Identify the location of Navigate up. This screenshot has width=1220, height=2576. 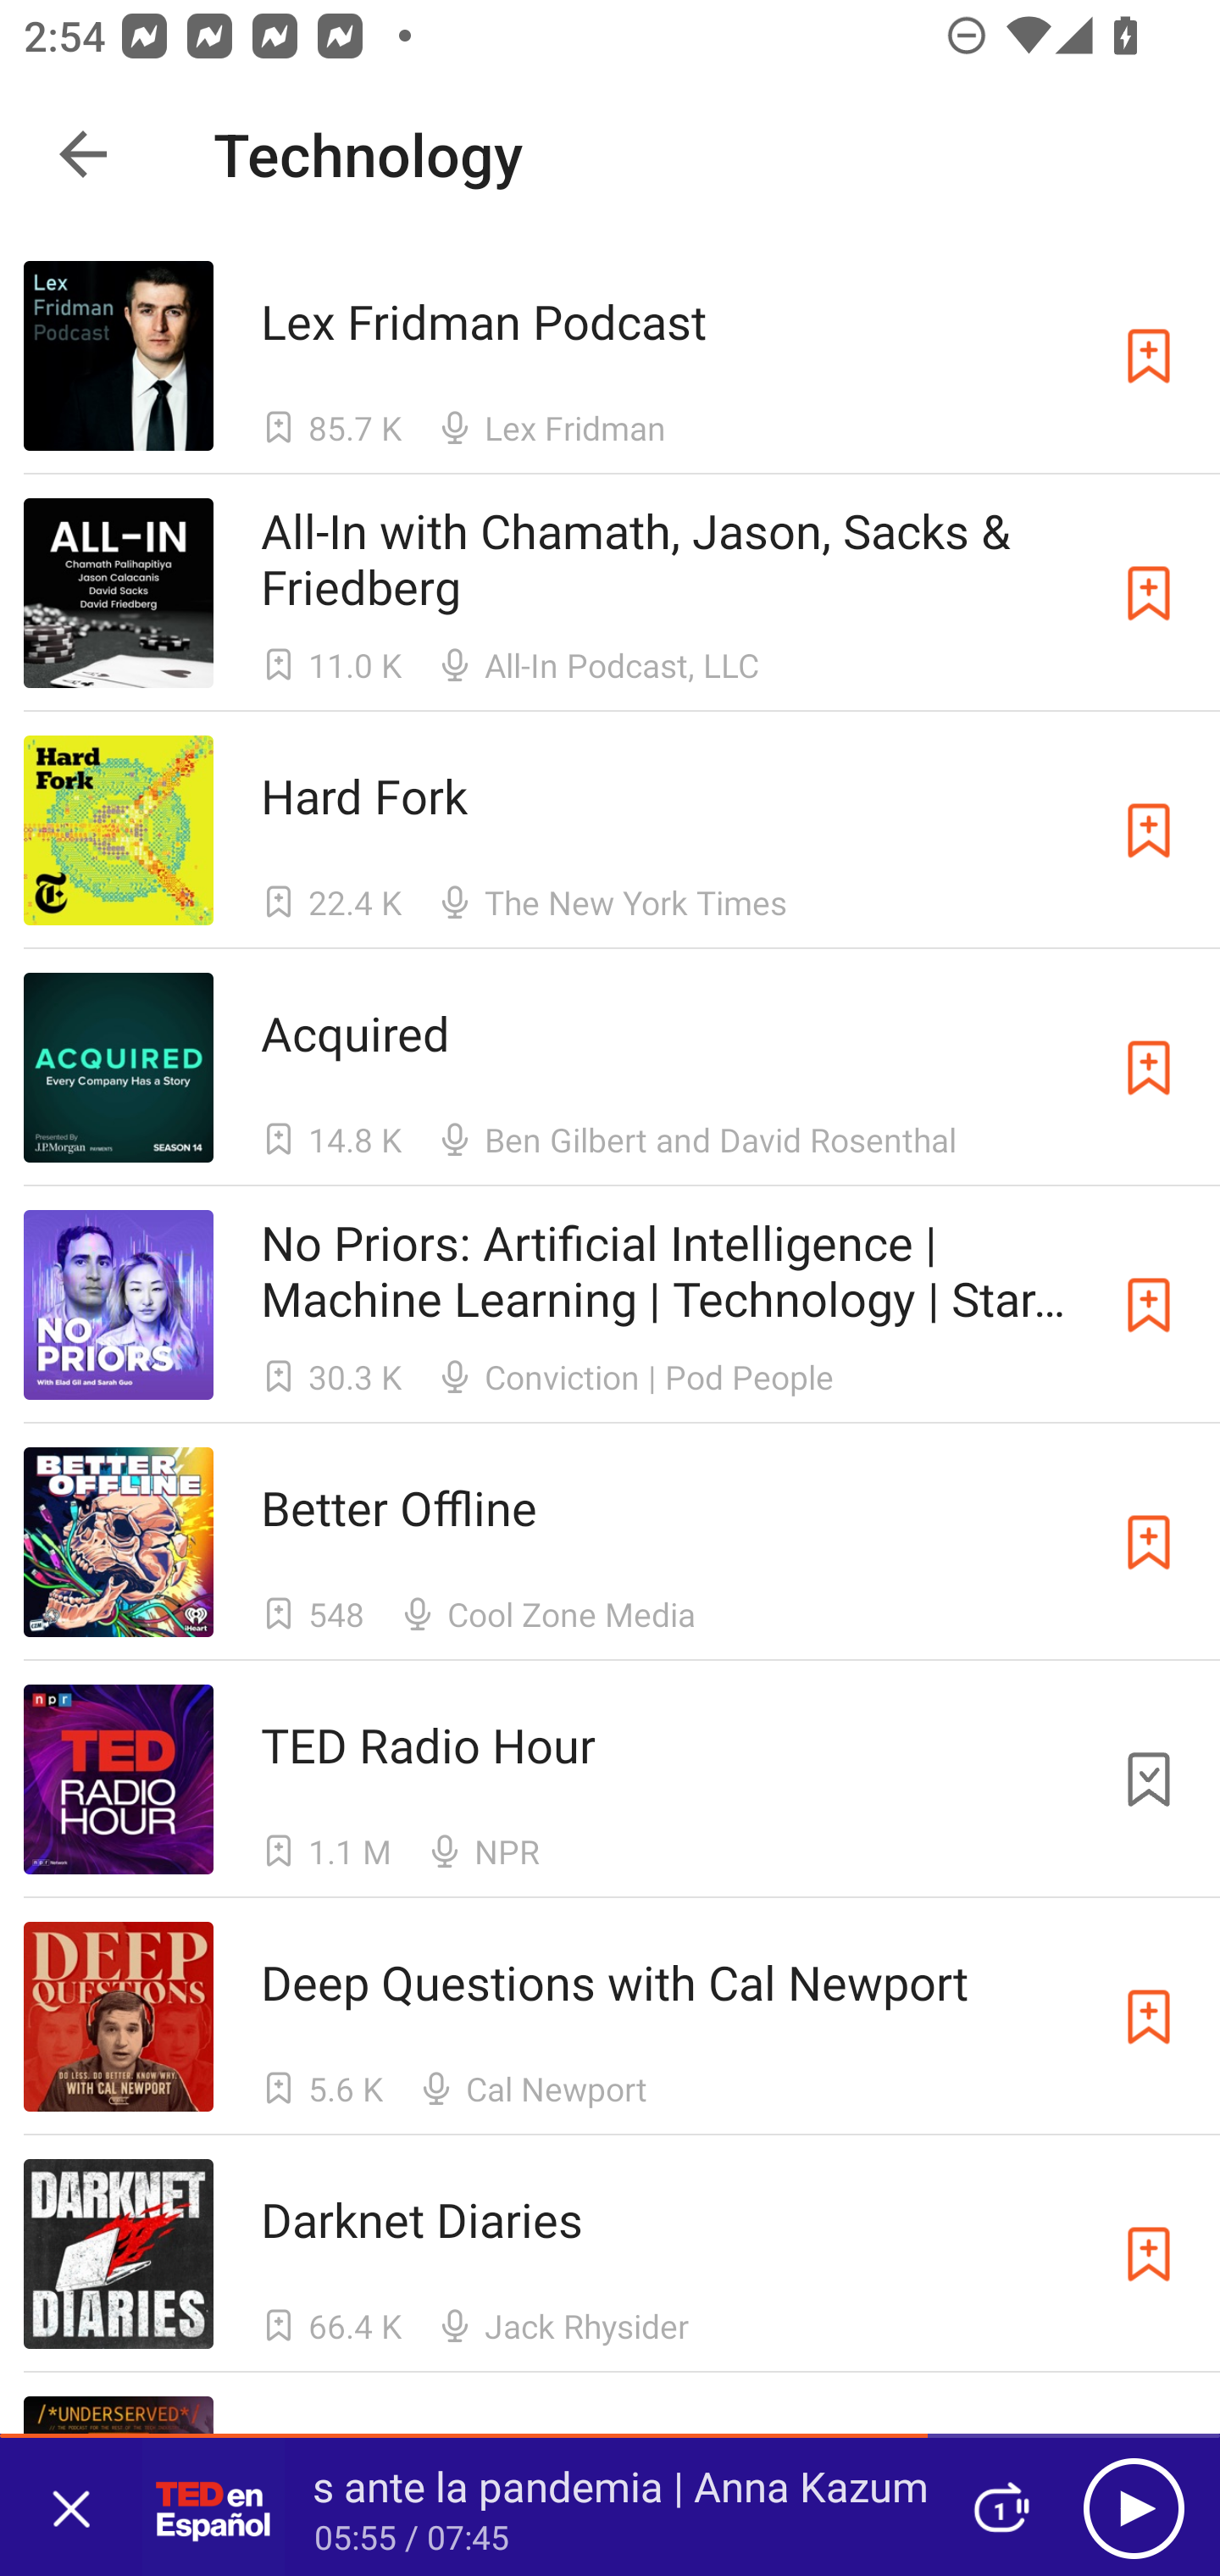
(83, 154).